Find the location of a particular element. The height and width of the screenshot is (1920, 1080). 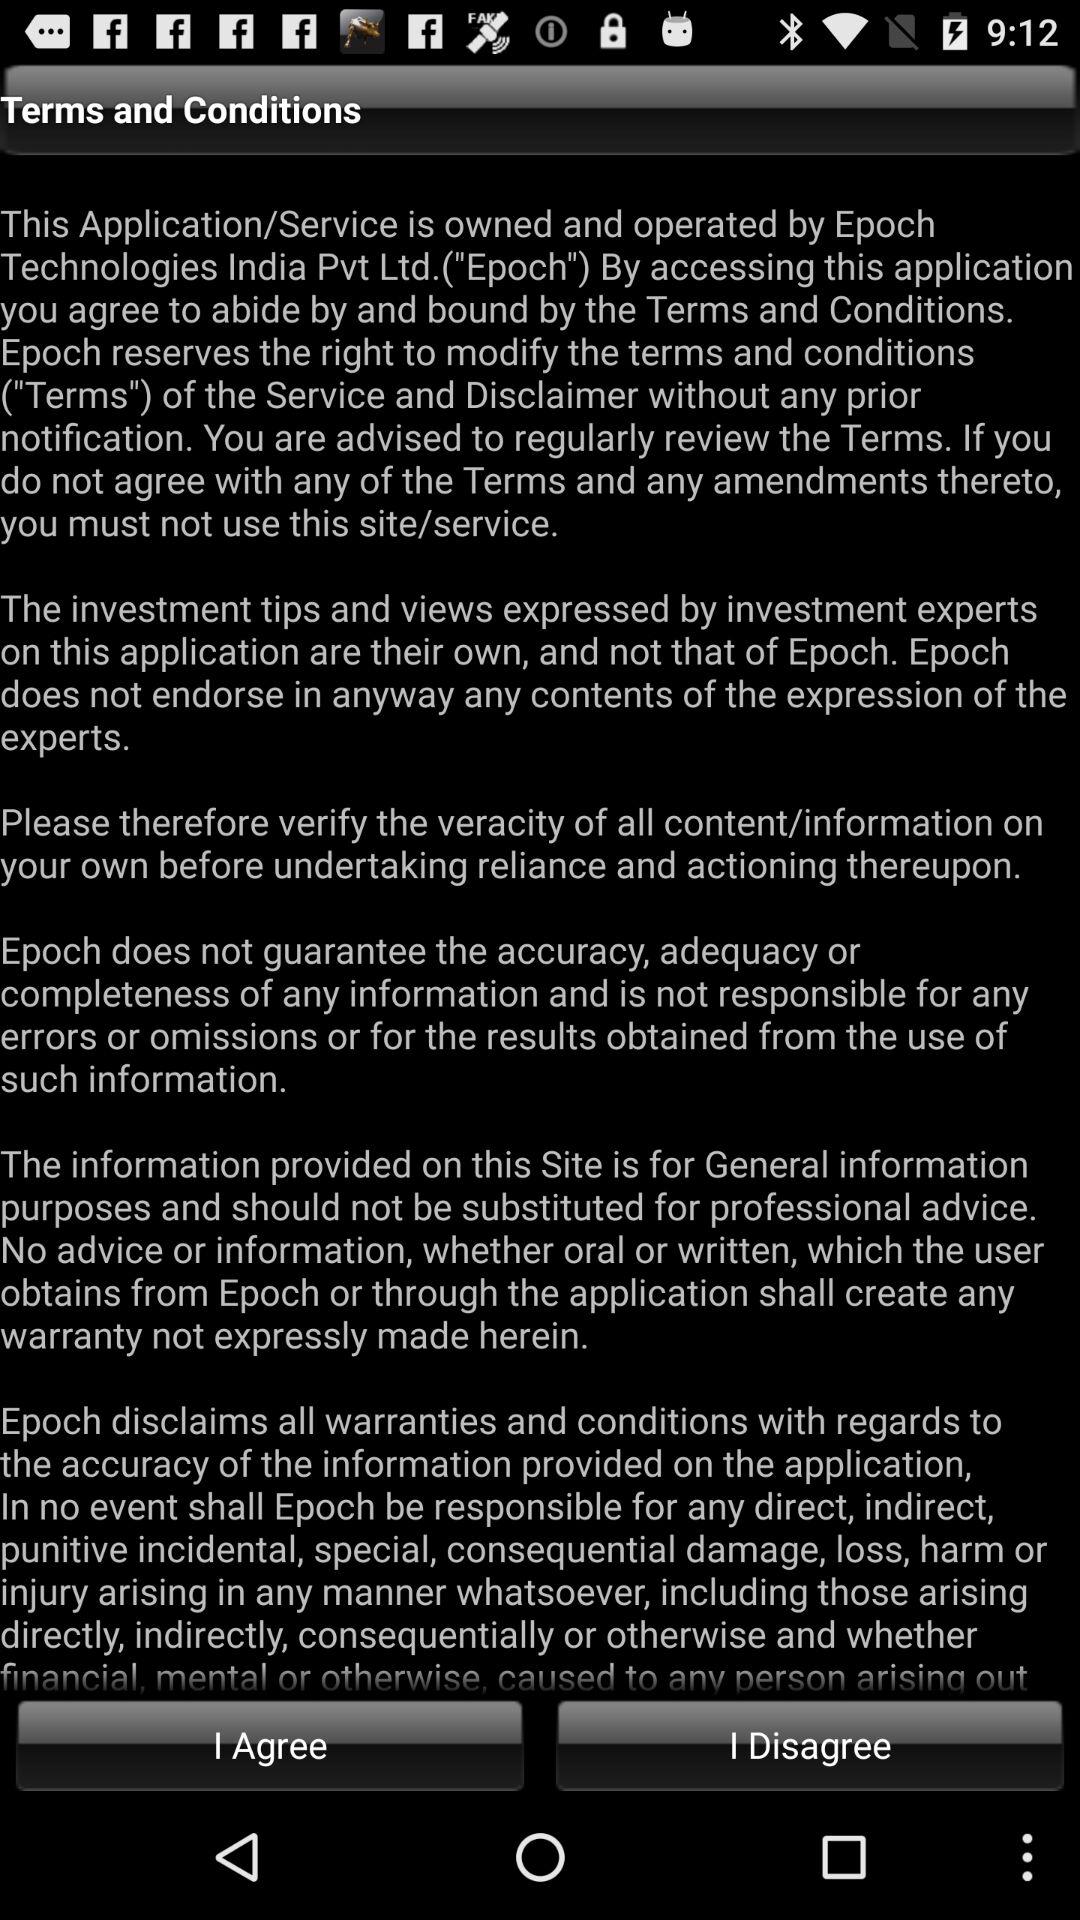

click the  i agree  item is located at coordinates (270, 1744).